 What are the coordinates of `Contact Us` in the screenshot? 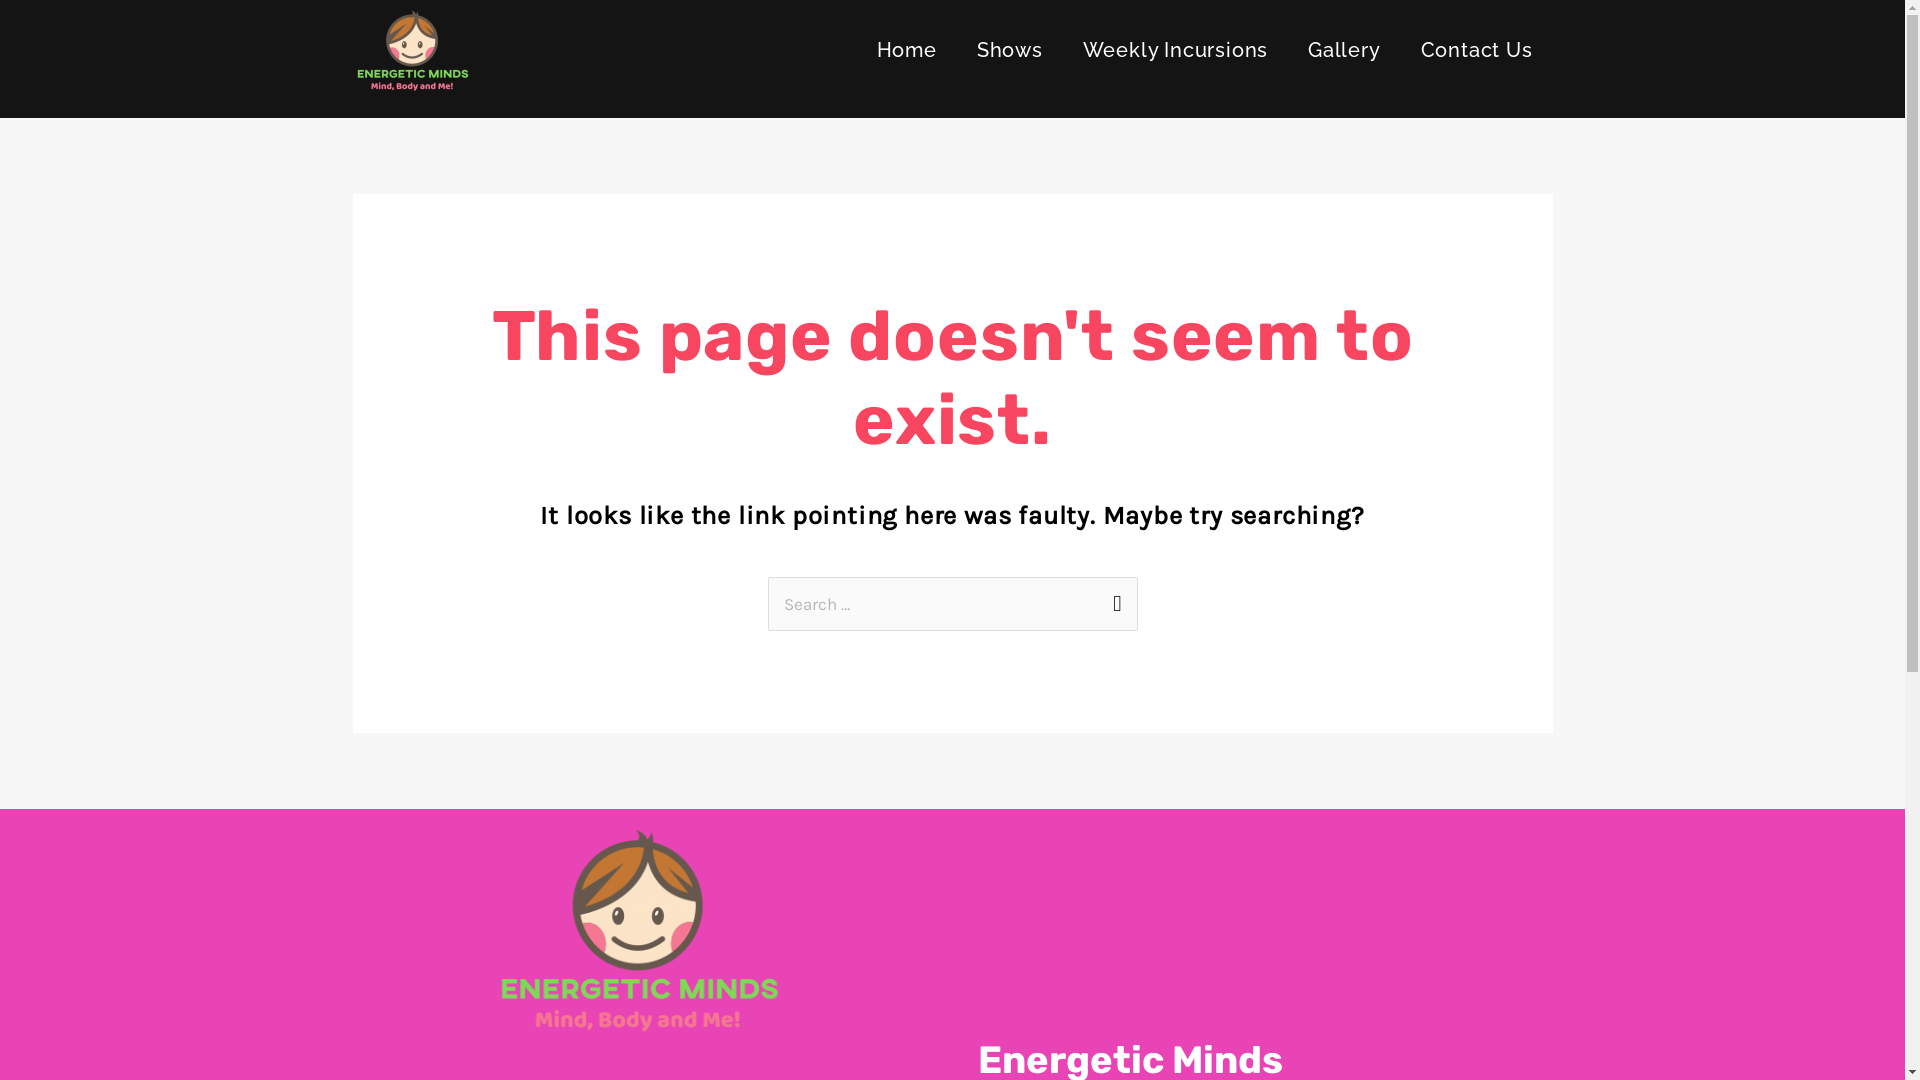 It's located at (1477, 50).